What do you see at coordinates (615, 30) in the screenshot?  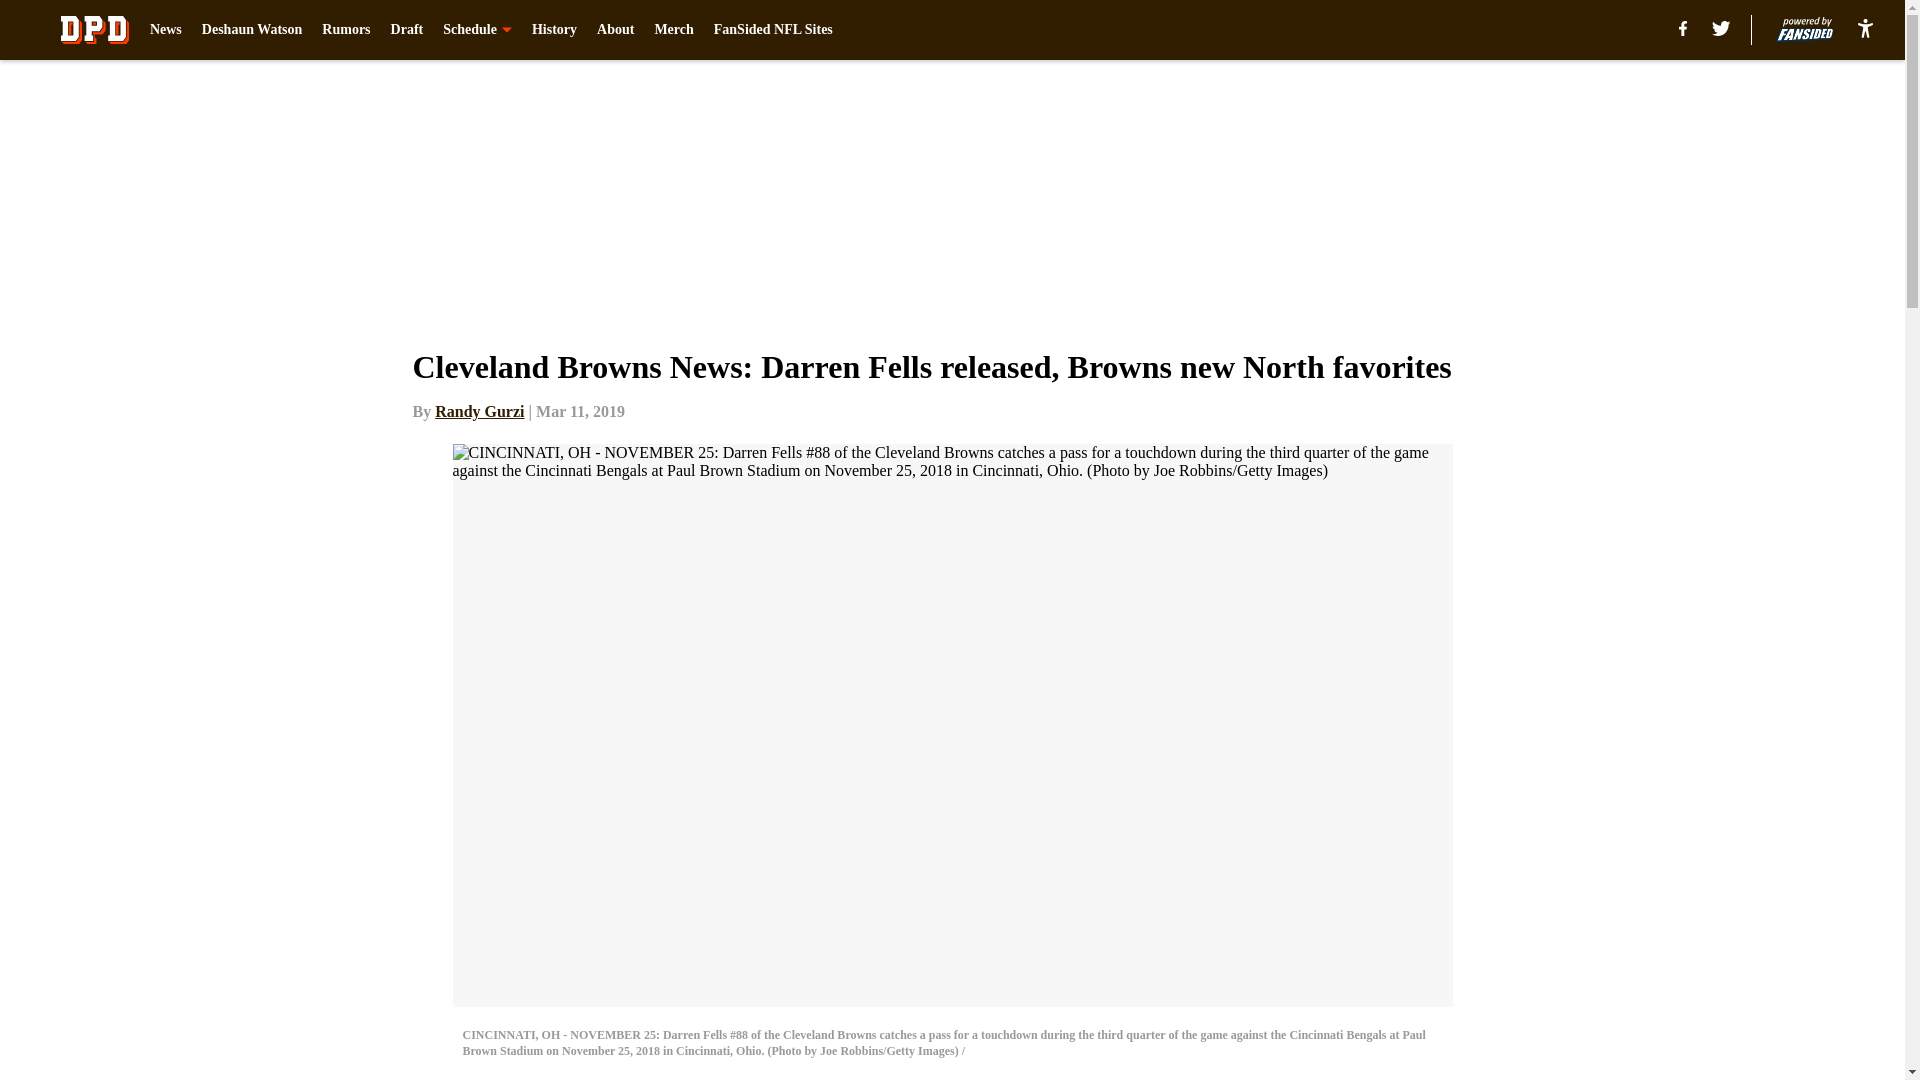 I see `About` at bounding box center [615, 30].